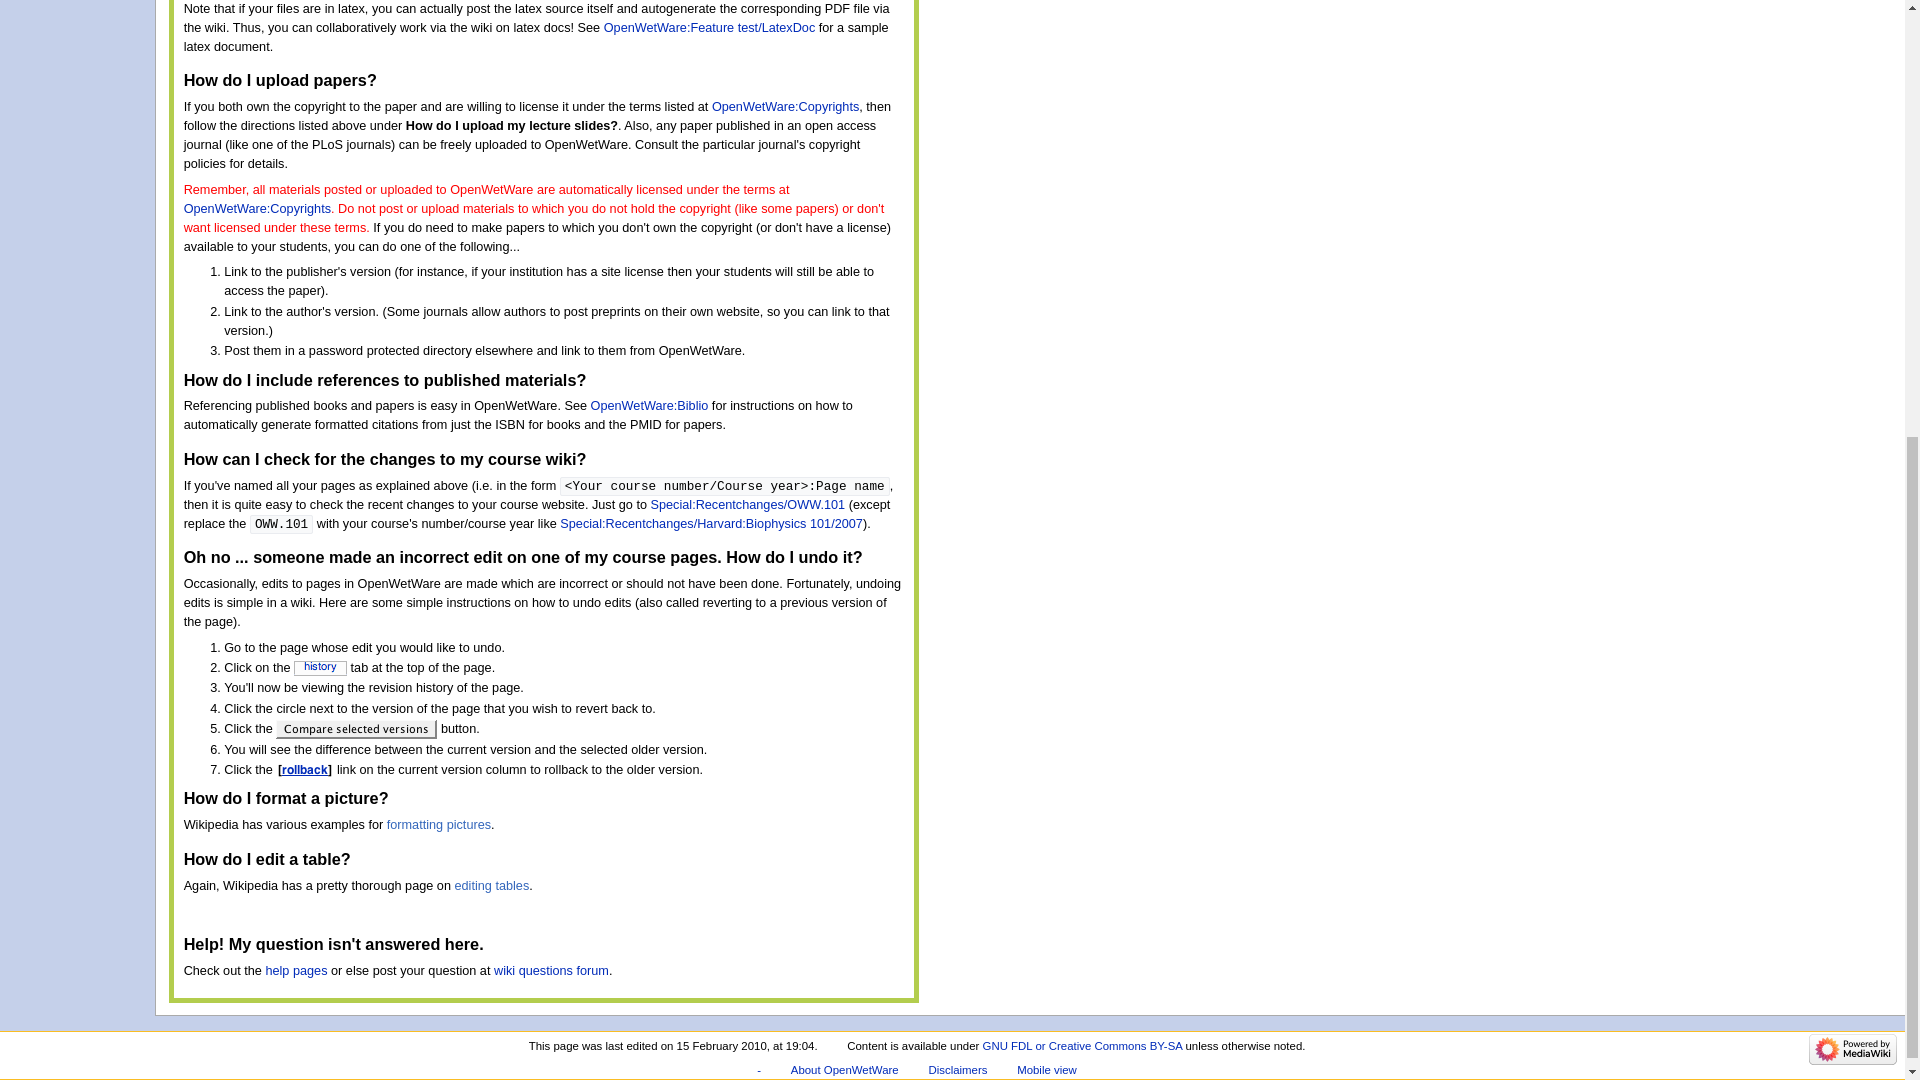 The image size is (1920, 1080). I want to click on OpenWetWare:Copyrights, so click(257, 208).